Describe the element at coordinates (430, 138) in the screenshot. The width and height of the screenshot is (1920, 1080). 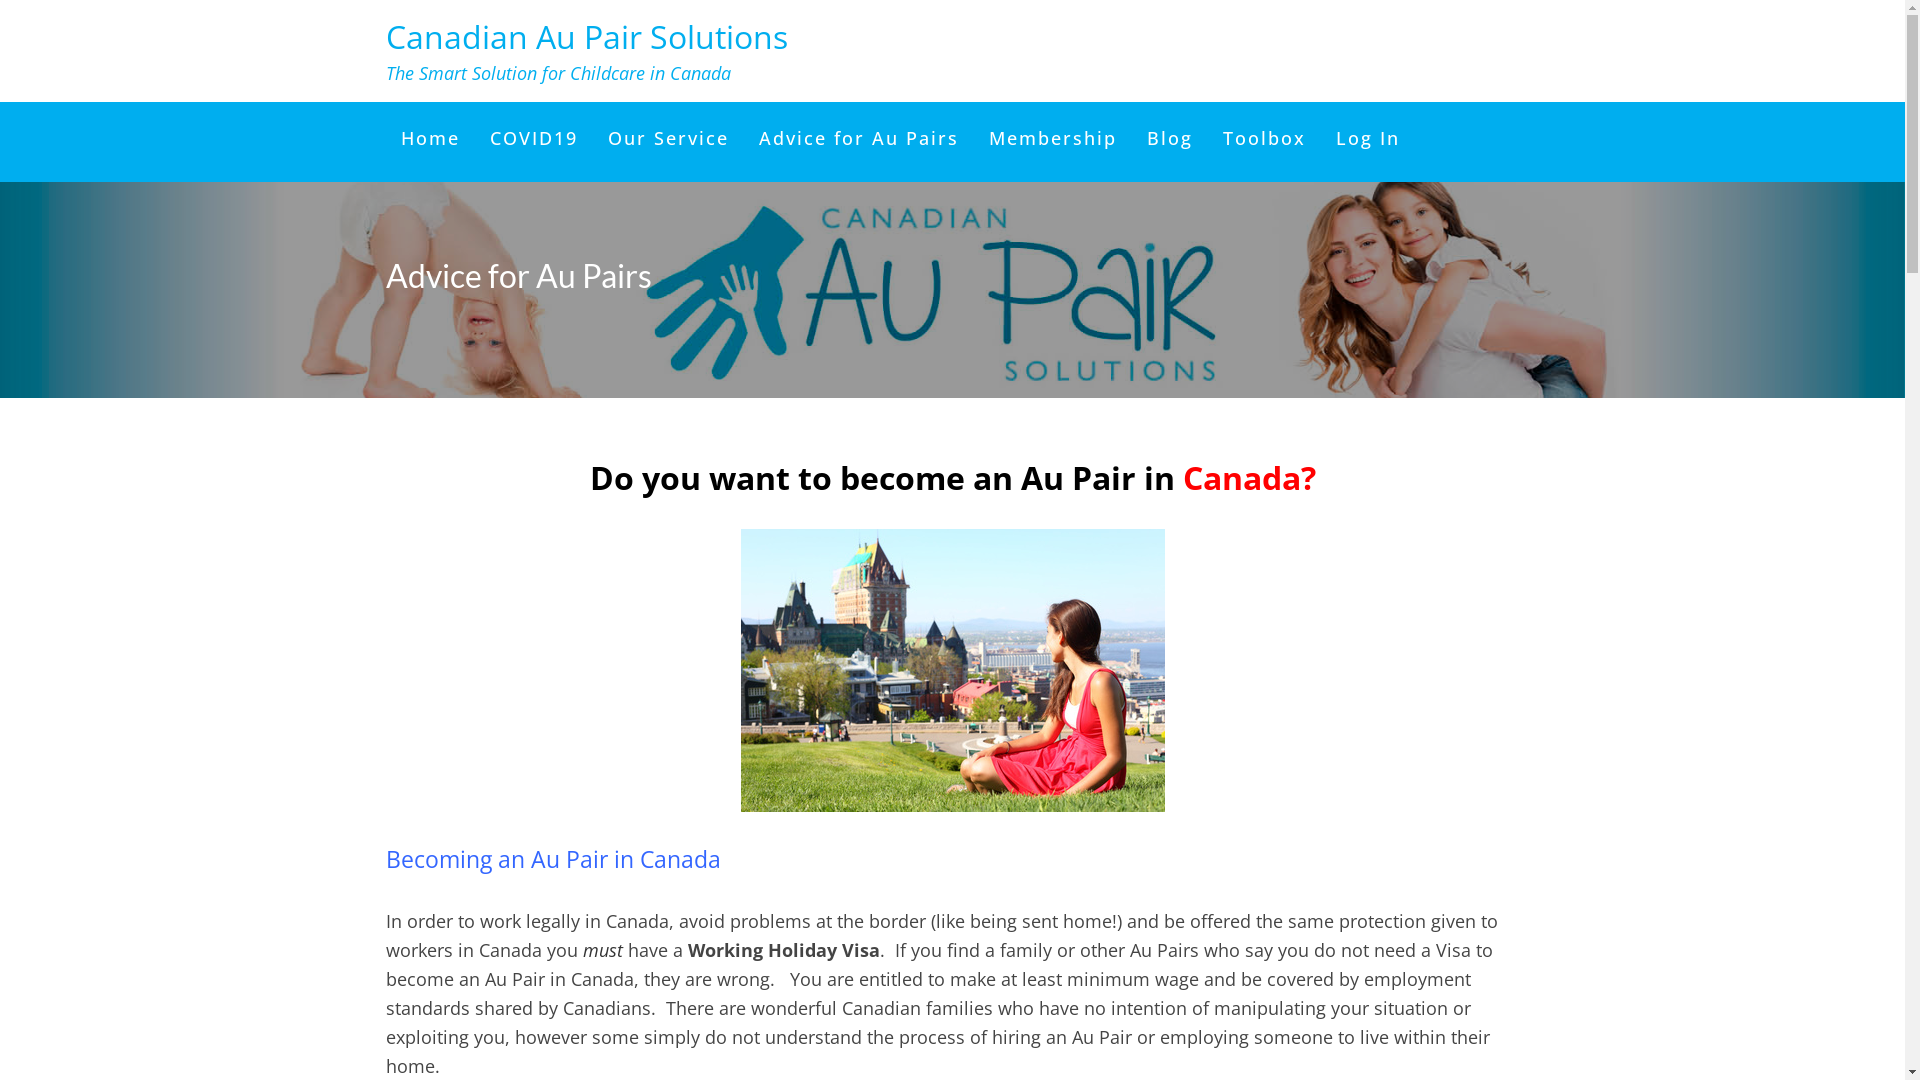
I see `Home` at that location.